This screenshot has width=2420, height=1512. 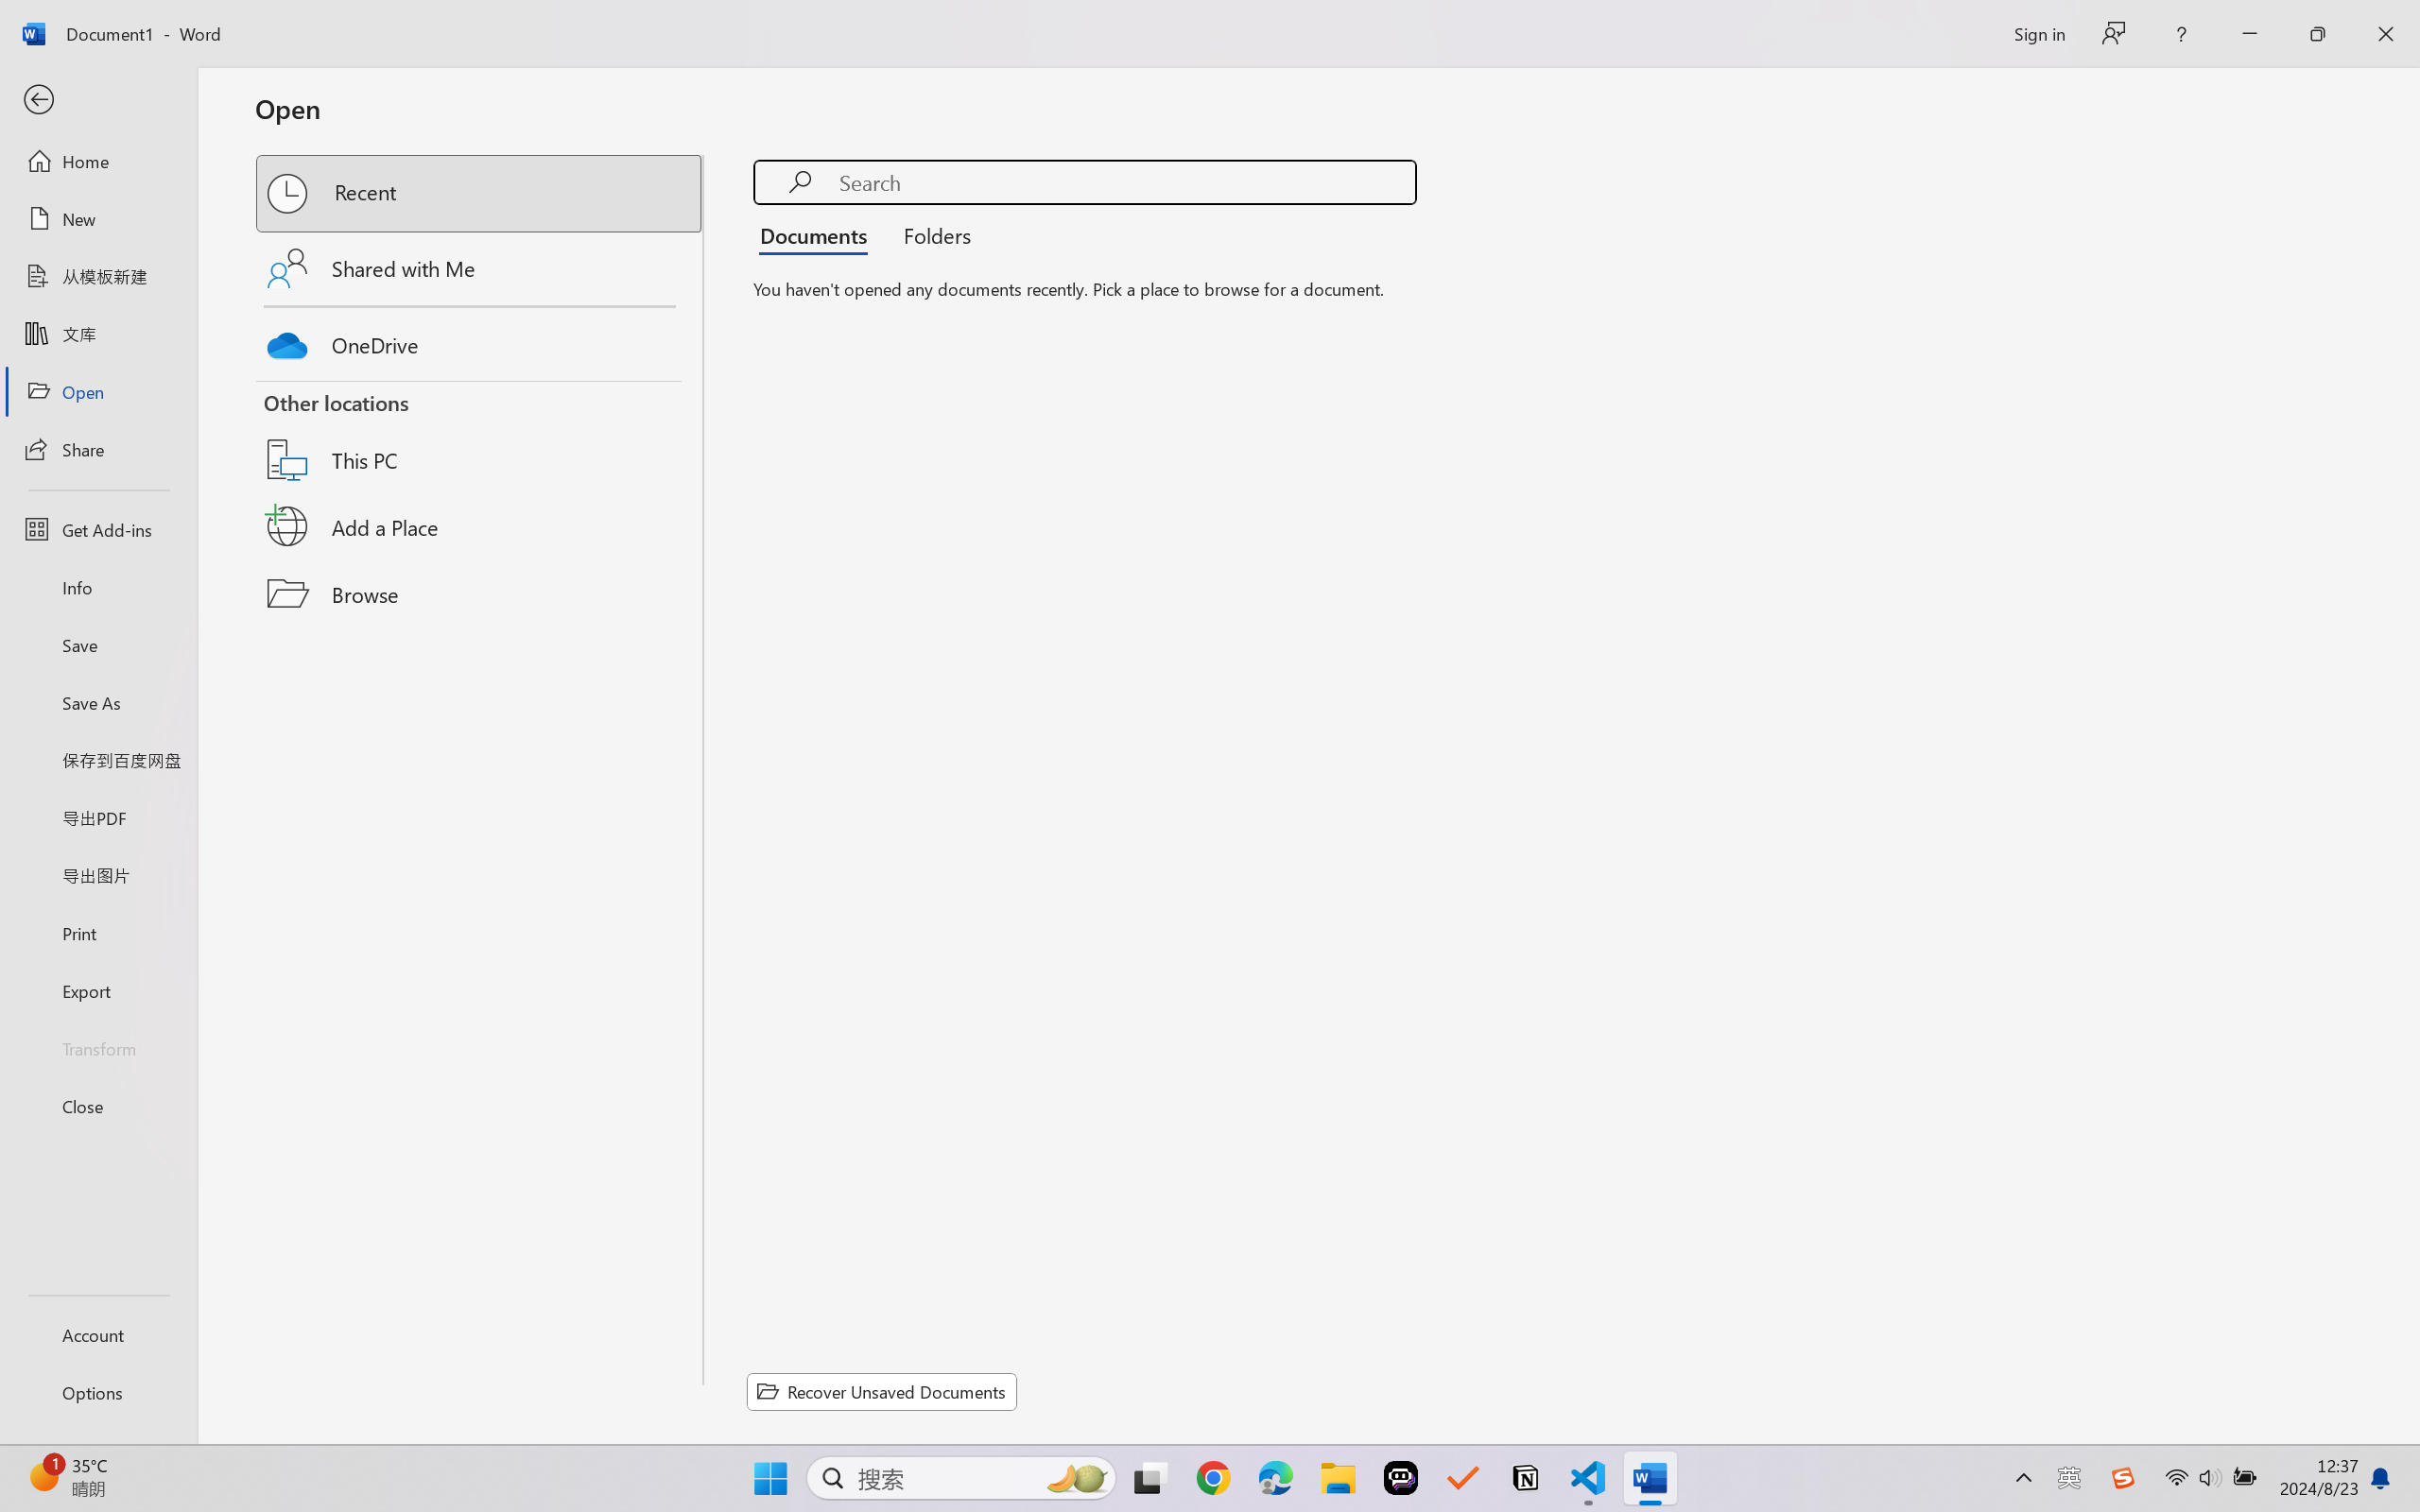 What do you see at coordinates (819, 234) in the screenshot?
I see `Documents` at bounding box center [819, 234].